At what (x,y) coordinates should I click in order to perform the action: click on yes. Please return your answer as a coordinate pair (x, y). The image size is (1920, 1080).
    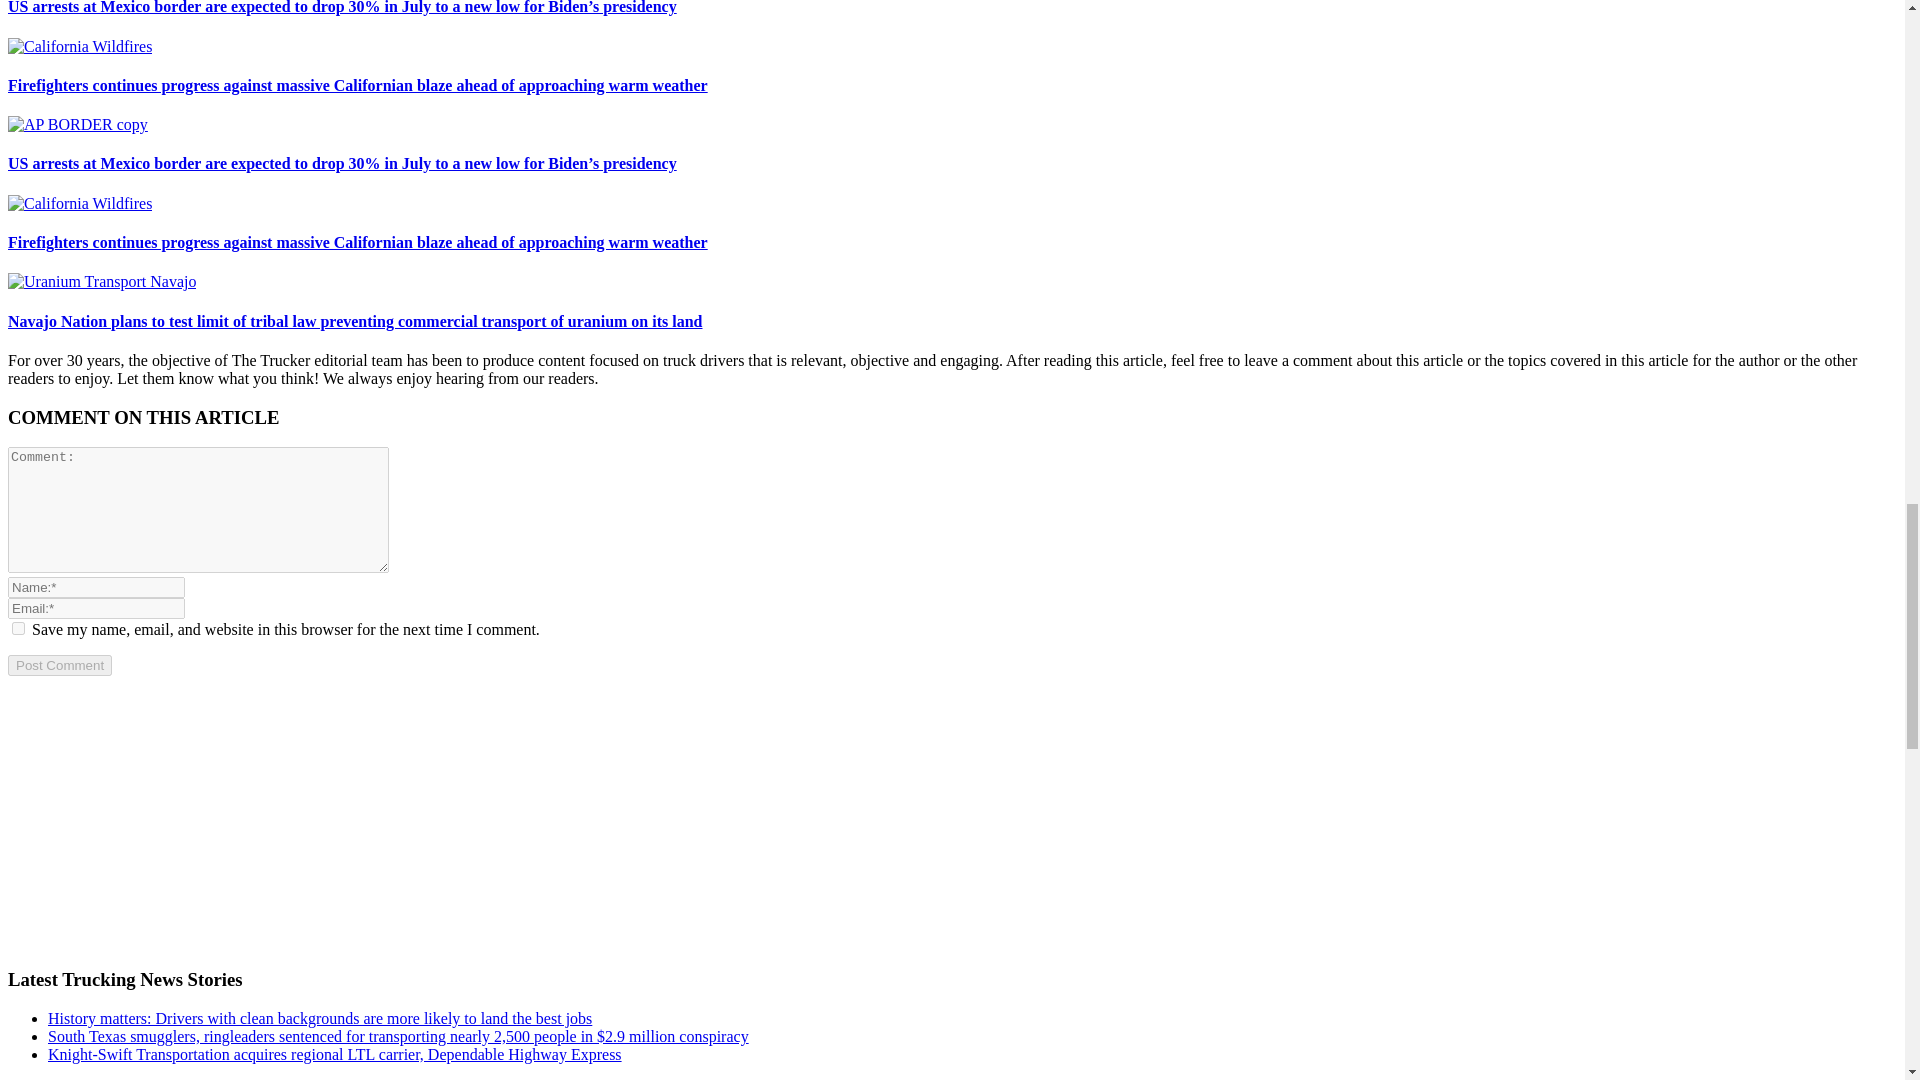
    Looking at the image, I should click on (18, 628).